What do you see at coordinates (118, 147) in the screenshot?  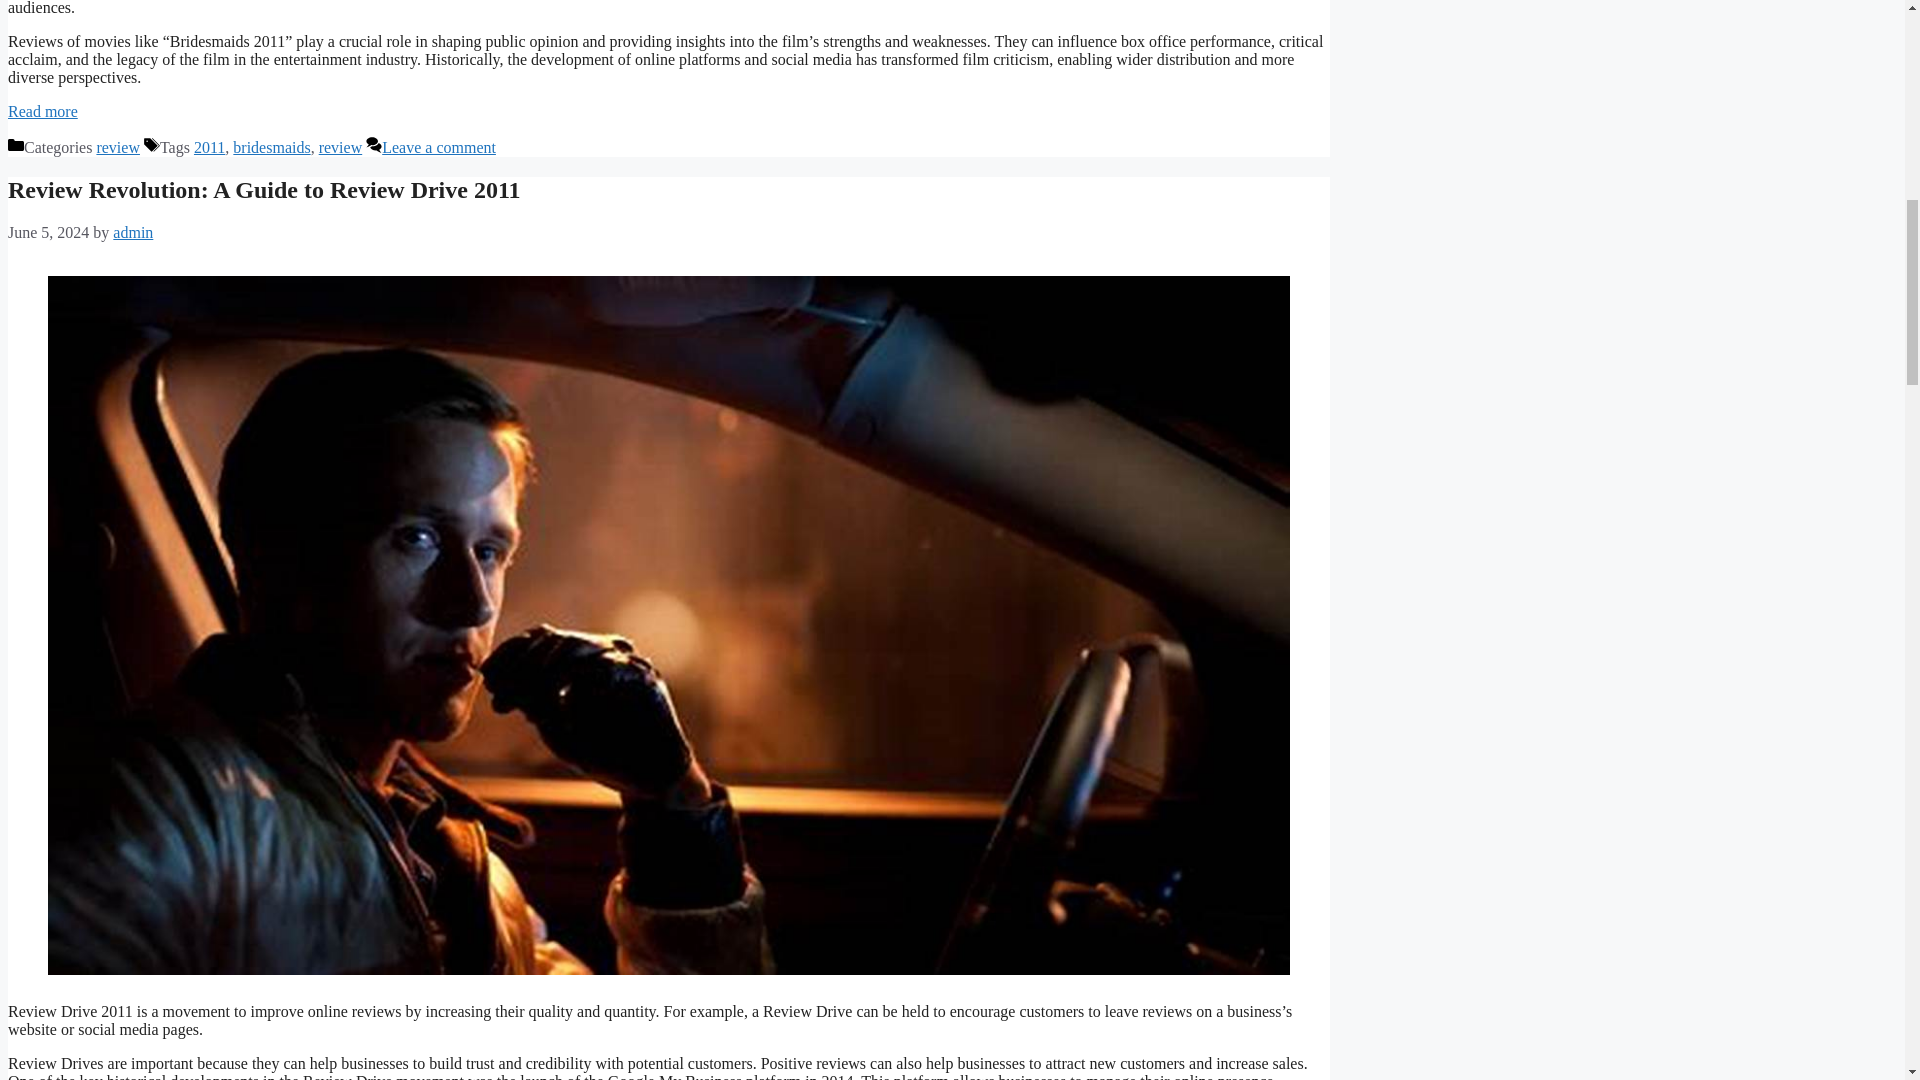 I see `review` at bounding box center [118, 147].